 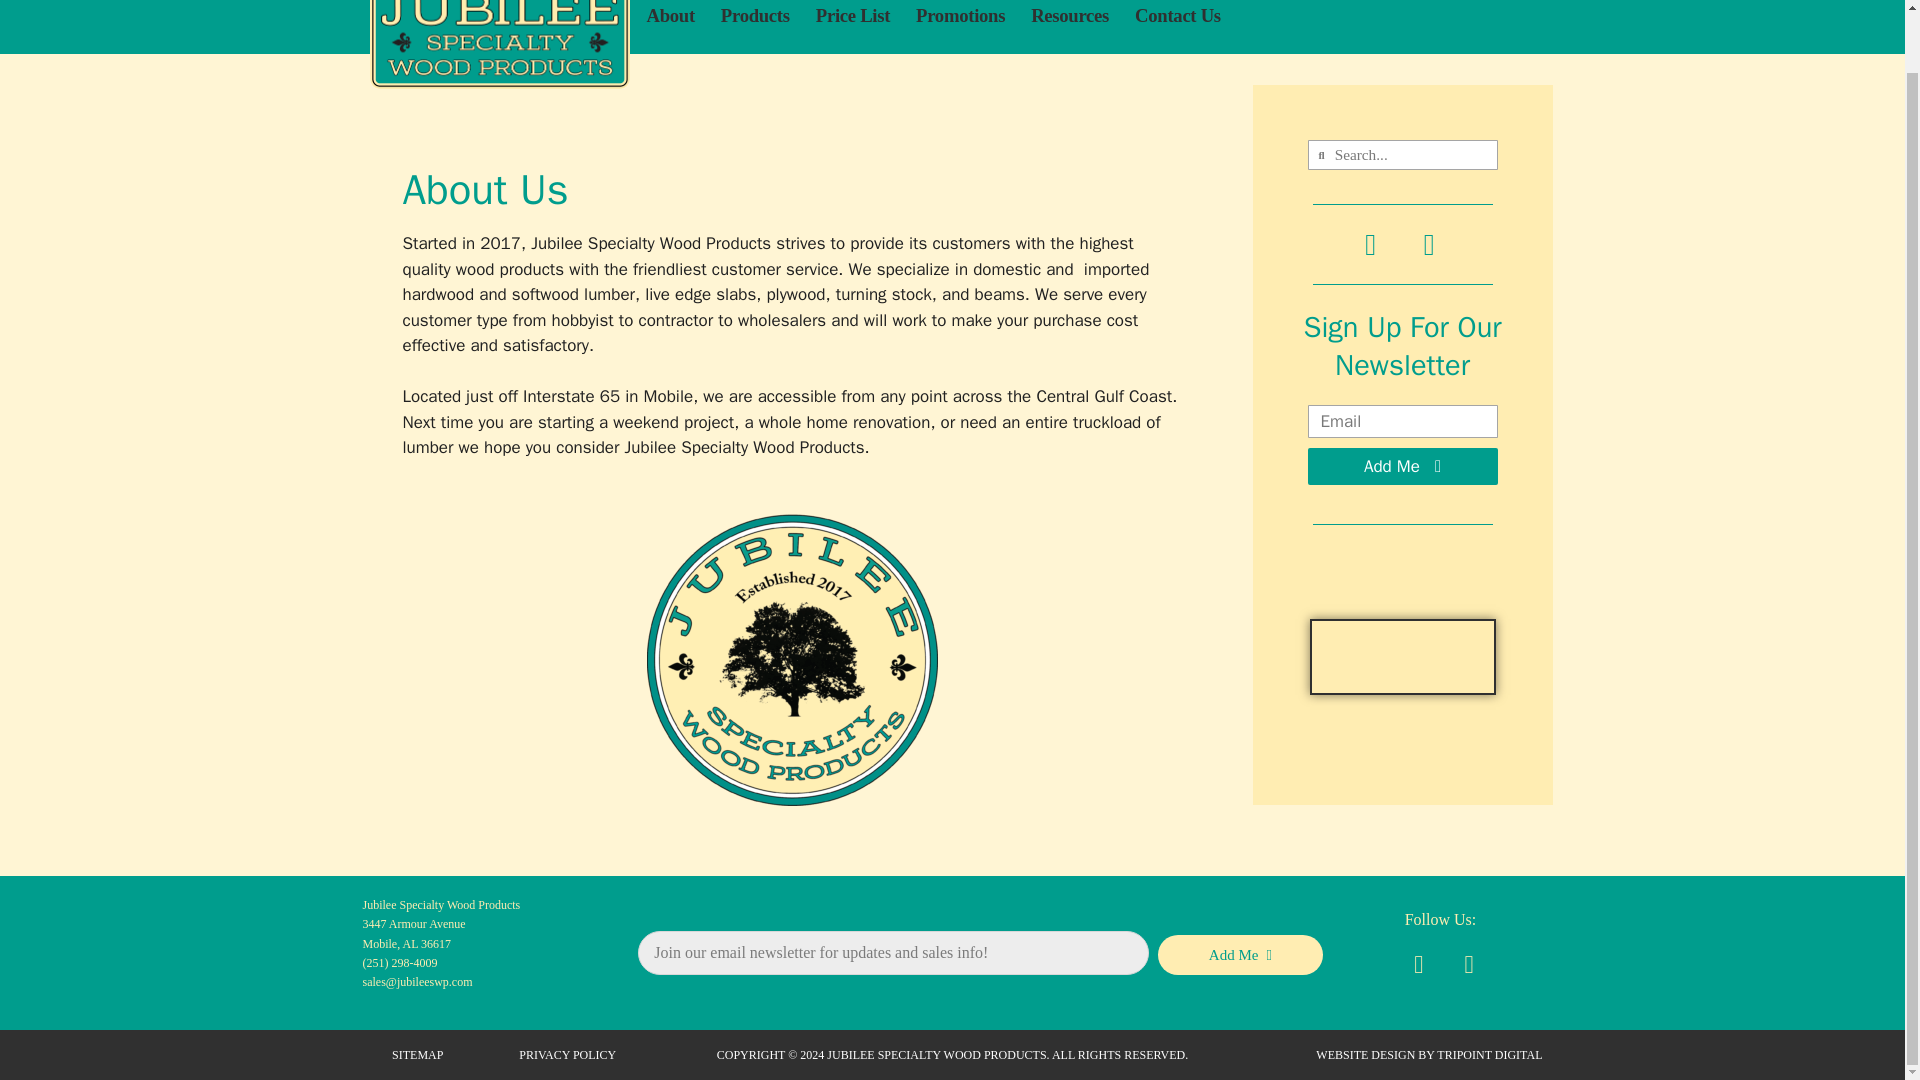 What do you see at coordinates (1070, 16) in the screenshot?
I see `Resources` at bounding box center [1070, 16].